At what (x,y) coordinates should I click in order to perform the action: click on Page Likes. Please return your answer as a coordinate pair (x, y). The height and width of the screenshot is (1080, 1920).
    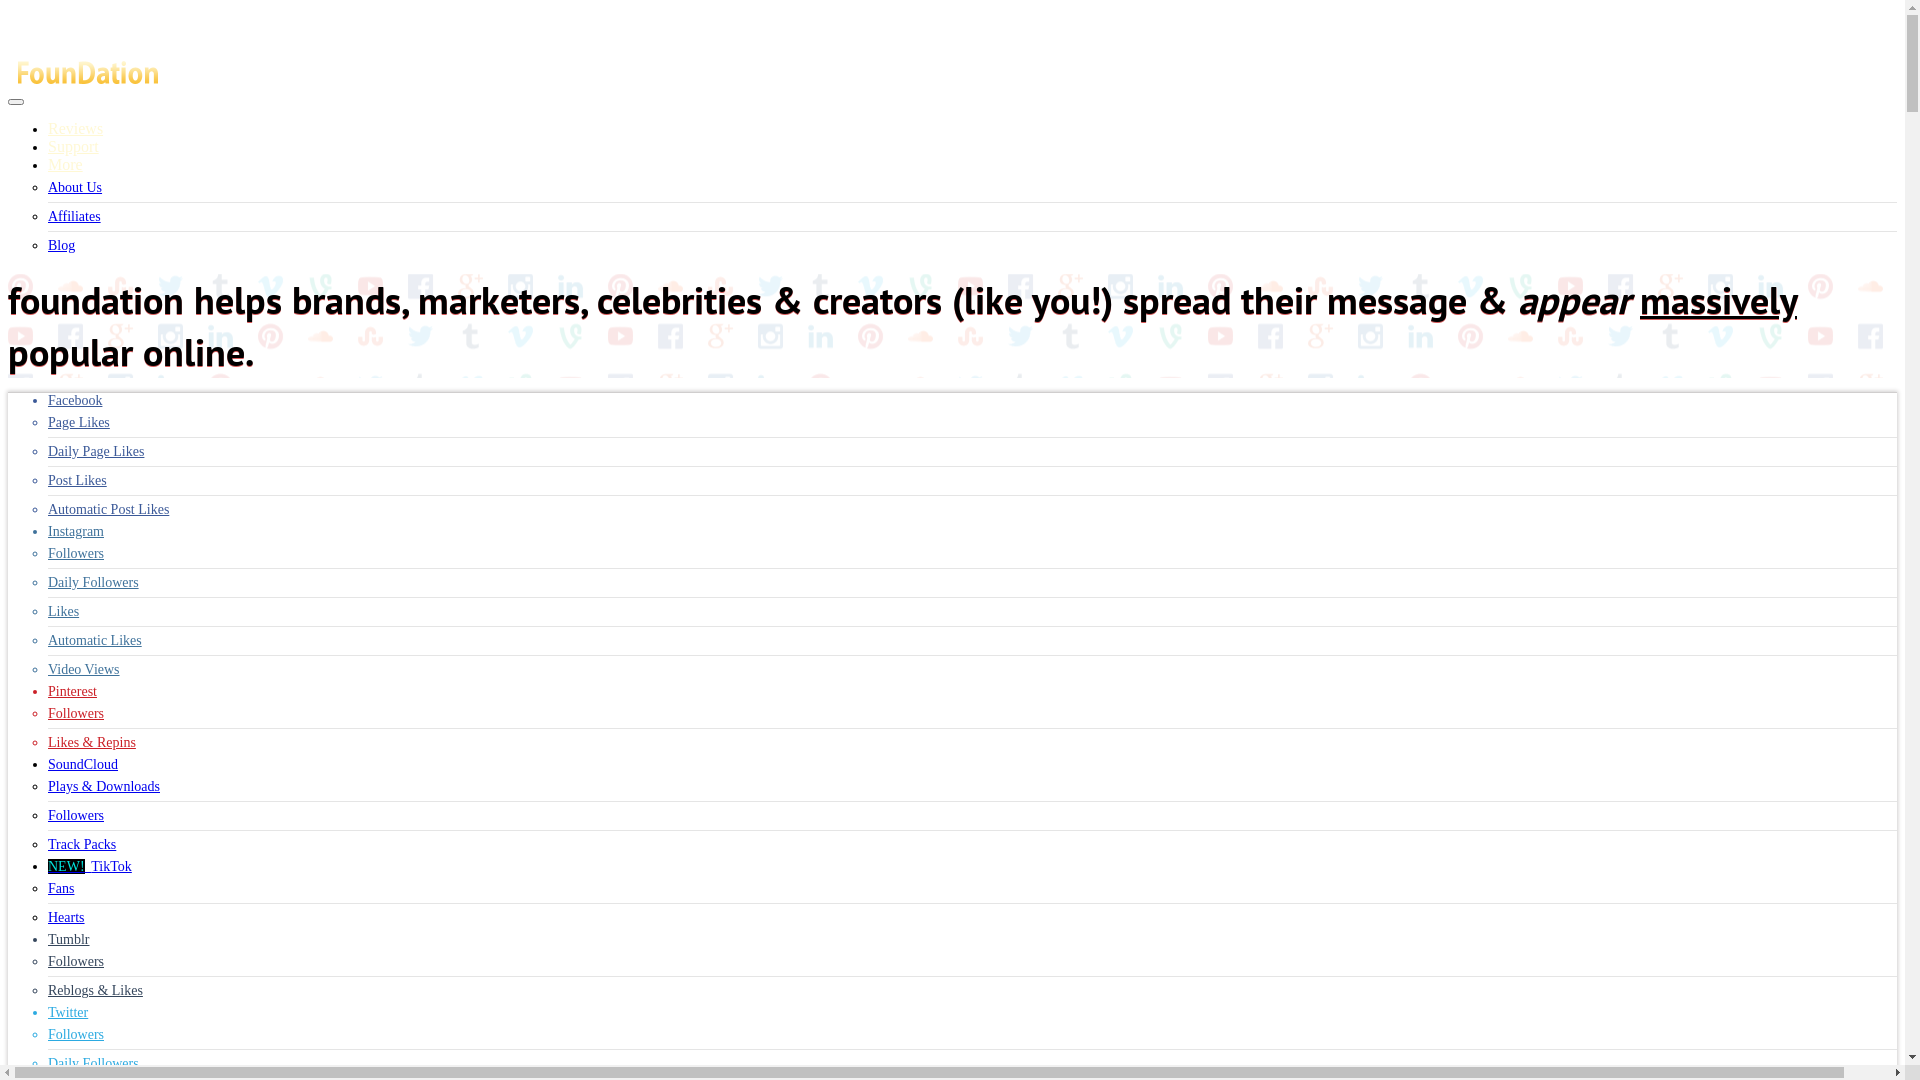
    Looking at the image, I should click on (79, 422).